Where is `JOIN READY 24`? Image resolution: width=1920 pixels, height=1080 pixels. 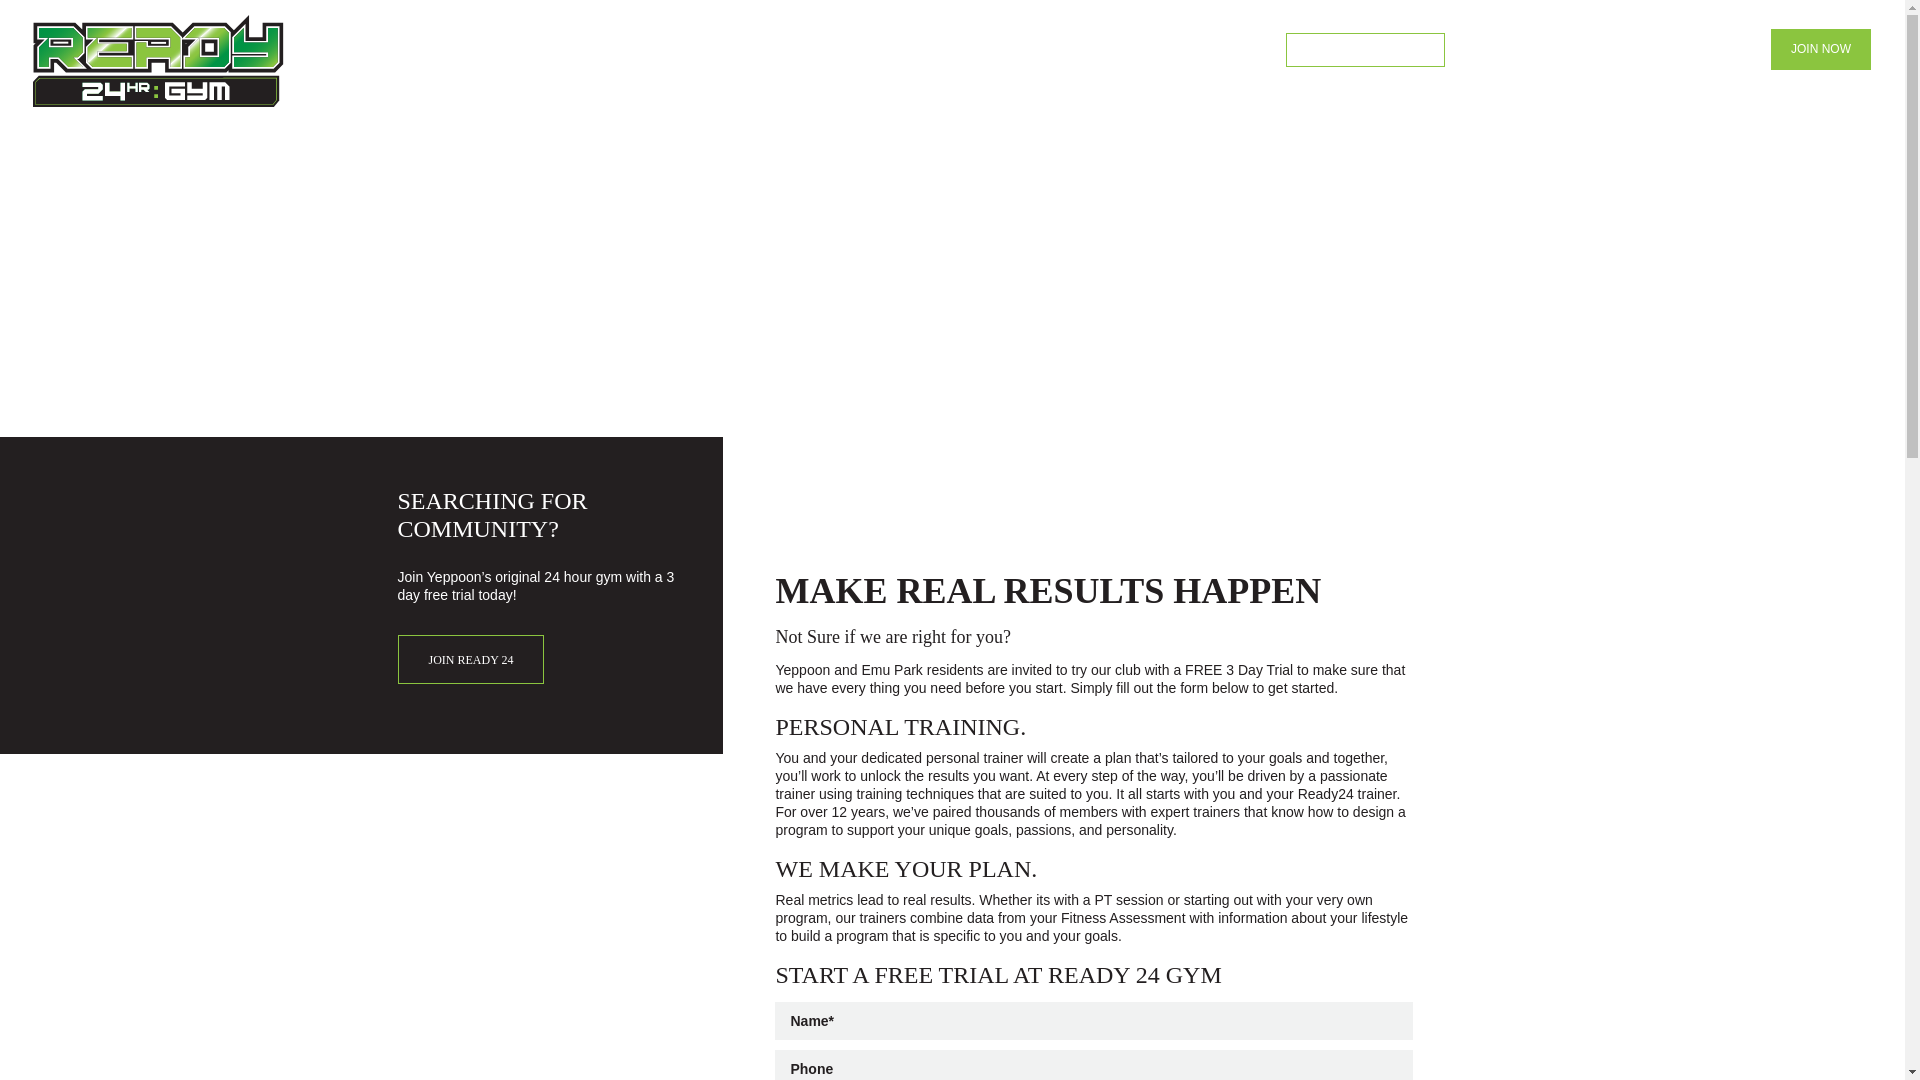
JOIN READY 24 is located at coordinates (471, 659).